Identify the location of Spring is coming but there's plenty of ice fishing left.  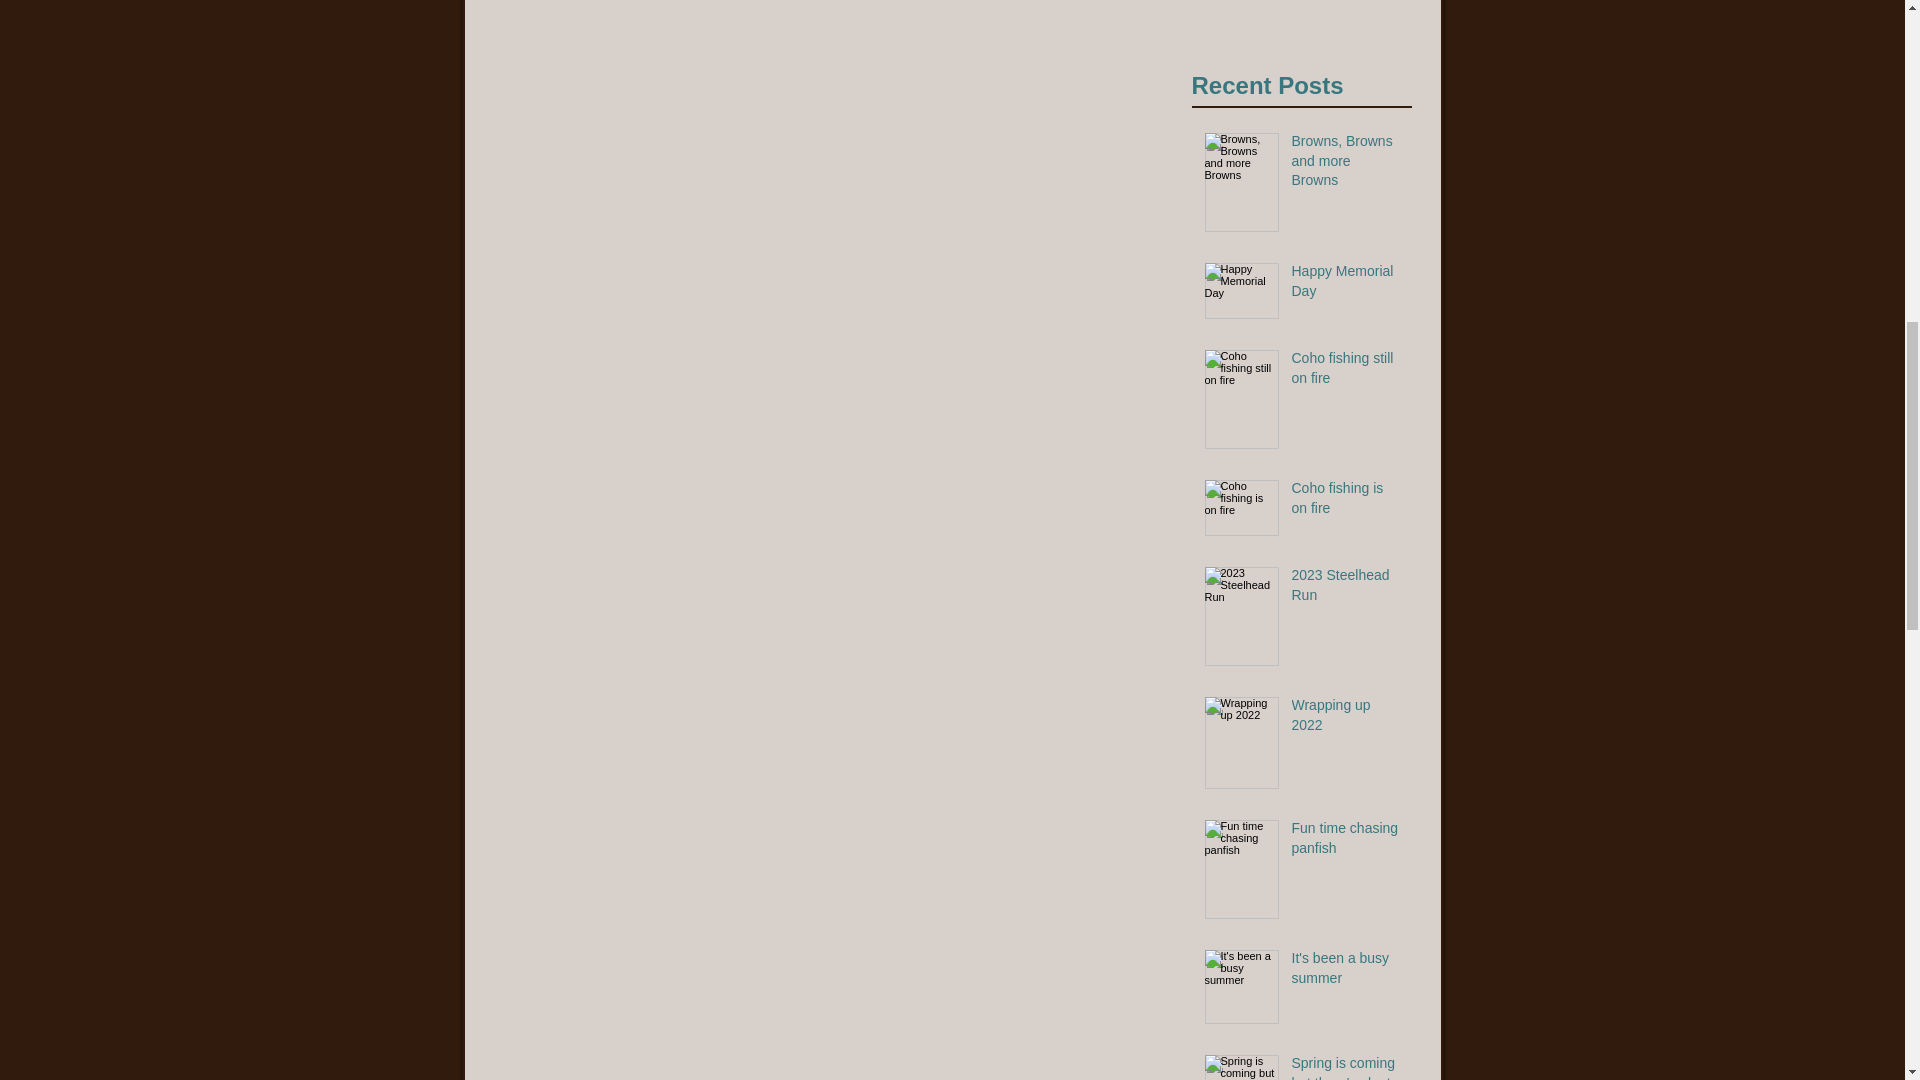
(1346, 502).